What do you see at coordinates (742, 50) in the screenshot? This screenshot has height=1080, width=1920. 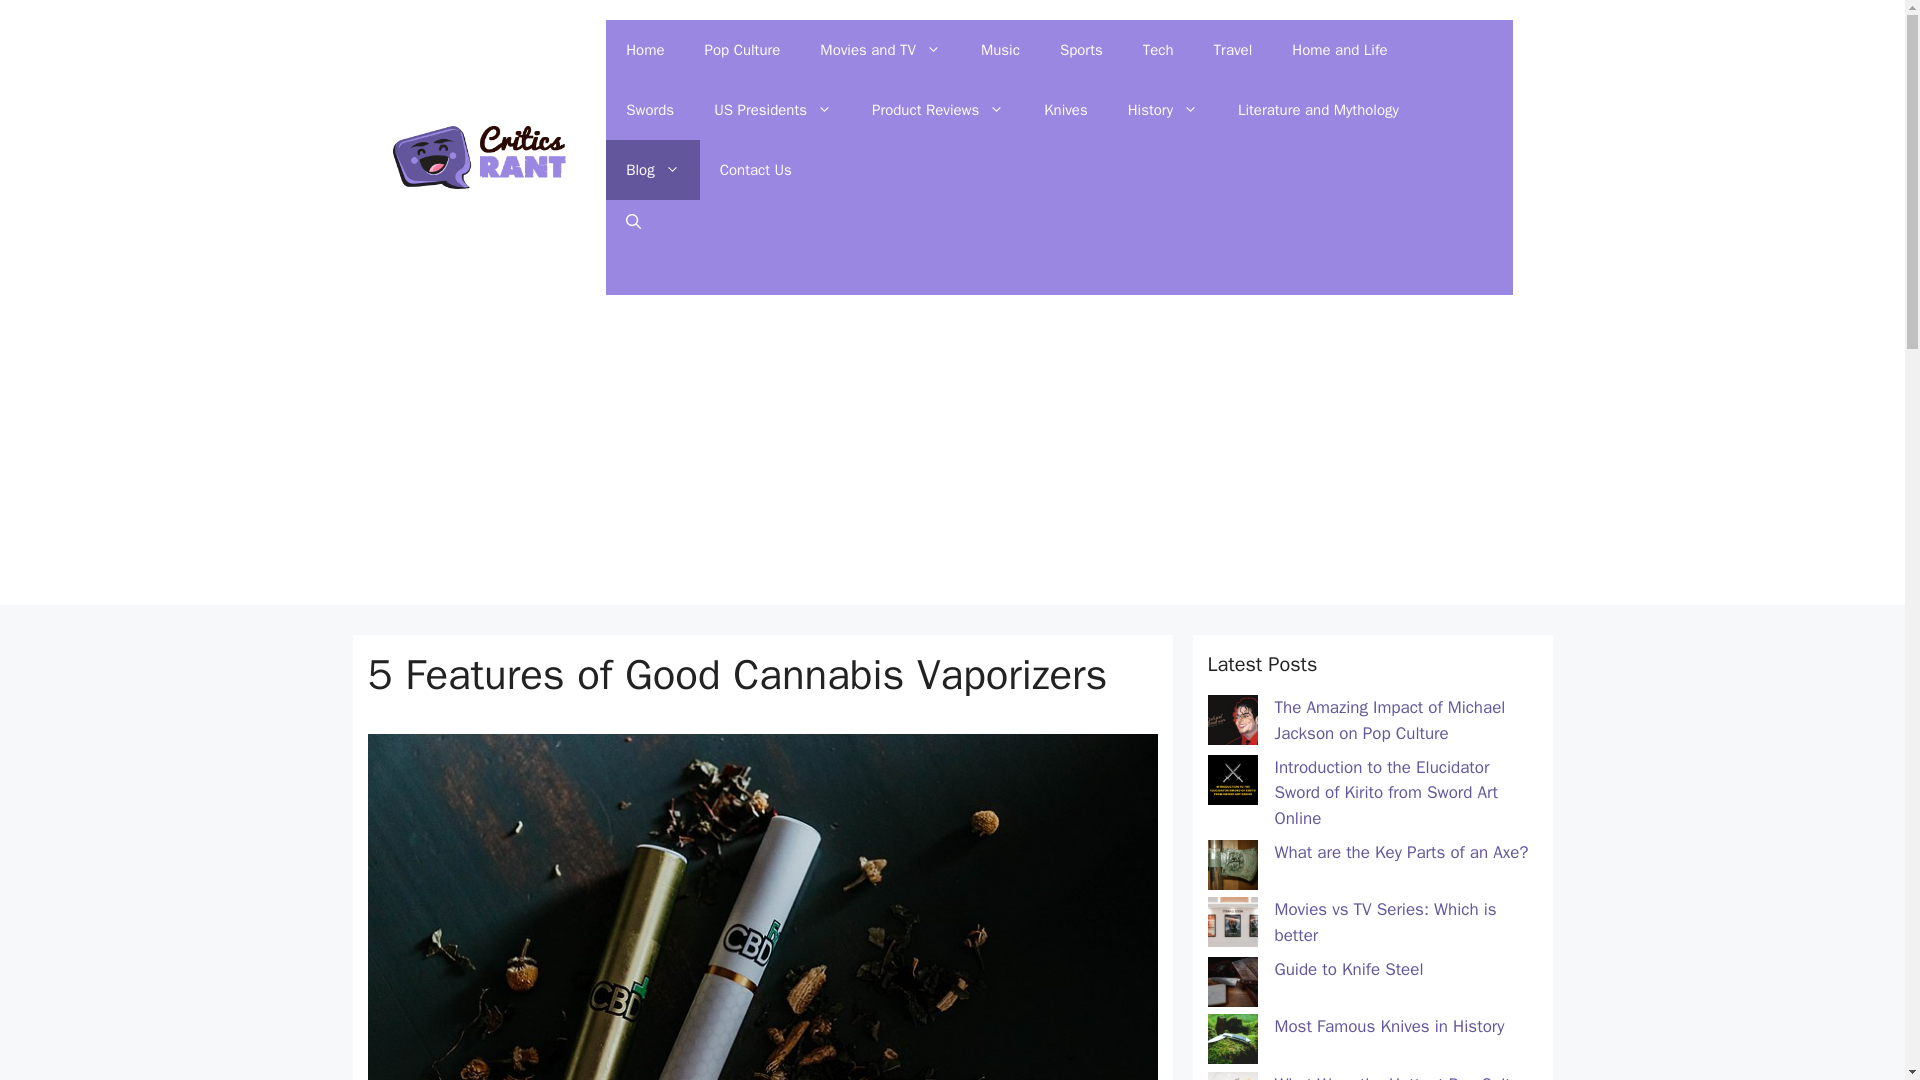 I see `Pop Culture` at bounding box center [742, 50].